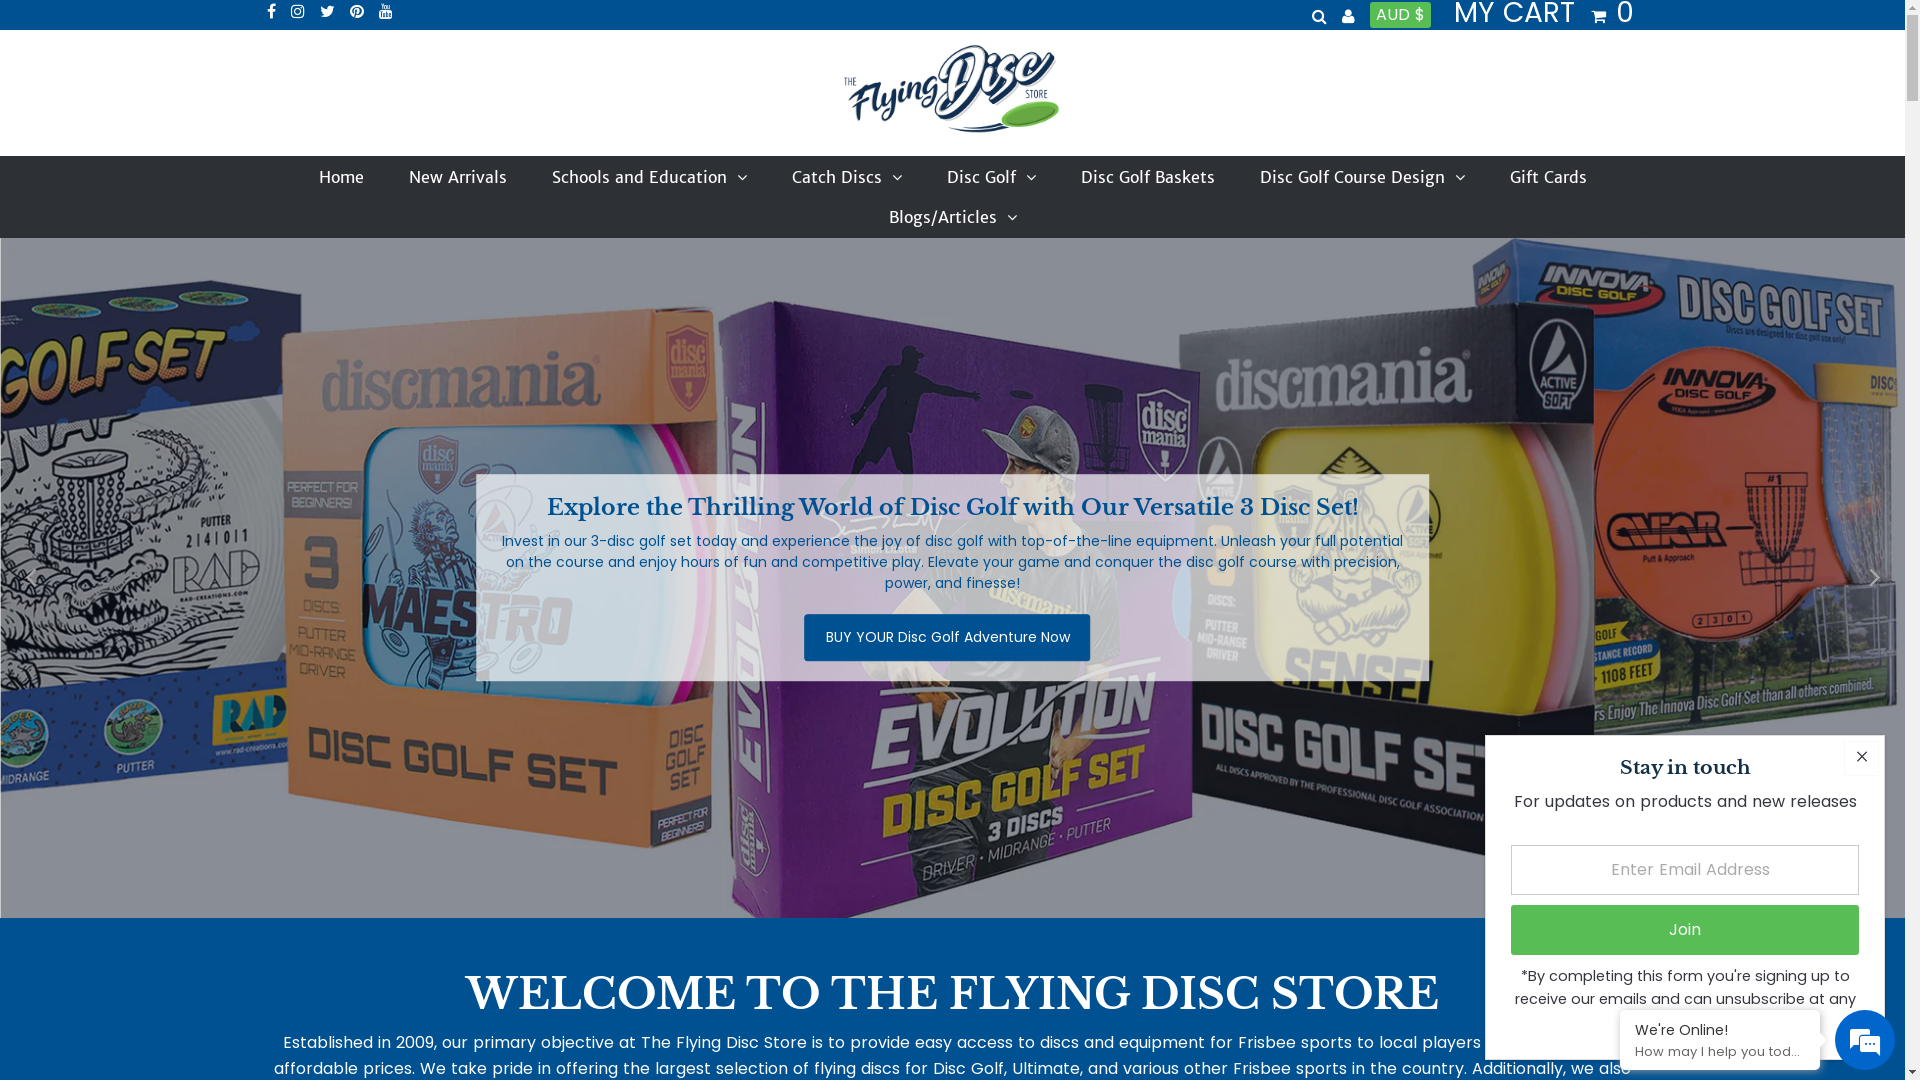 The width and height of the screenshot is (1920, 1080). What do you see at coordinates (1544, 15) in the screenshot?
I see `MY CART    0` at bounding box center [1544, 15].